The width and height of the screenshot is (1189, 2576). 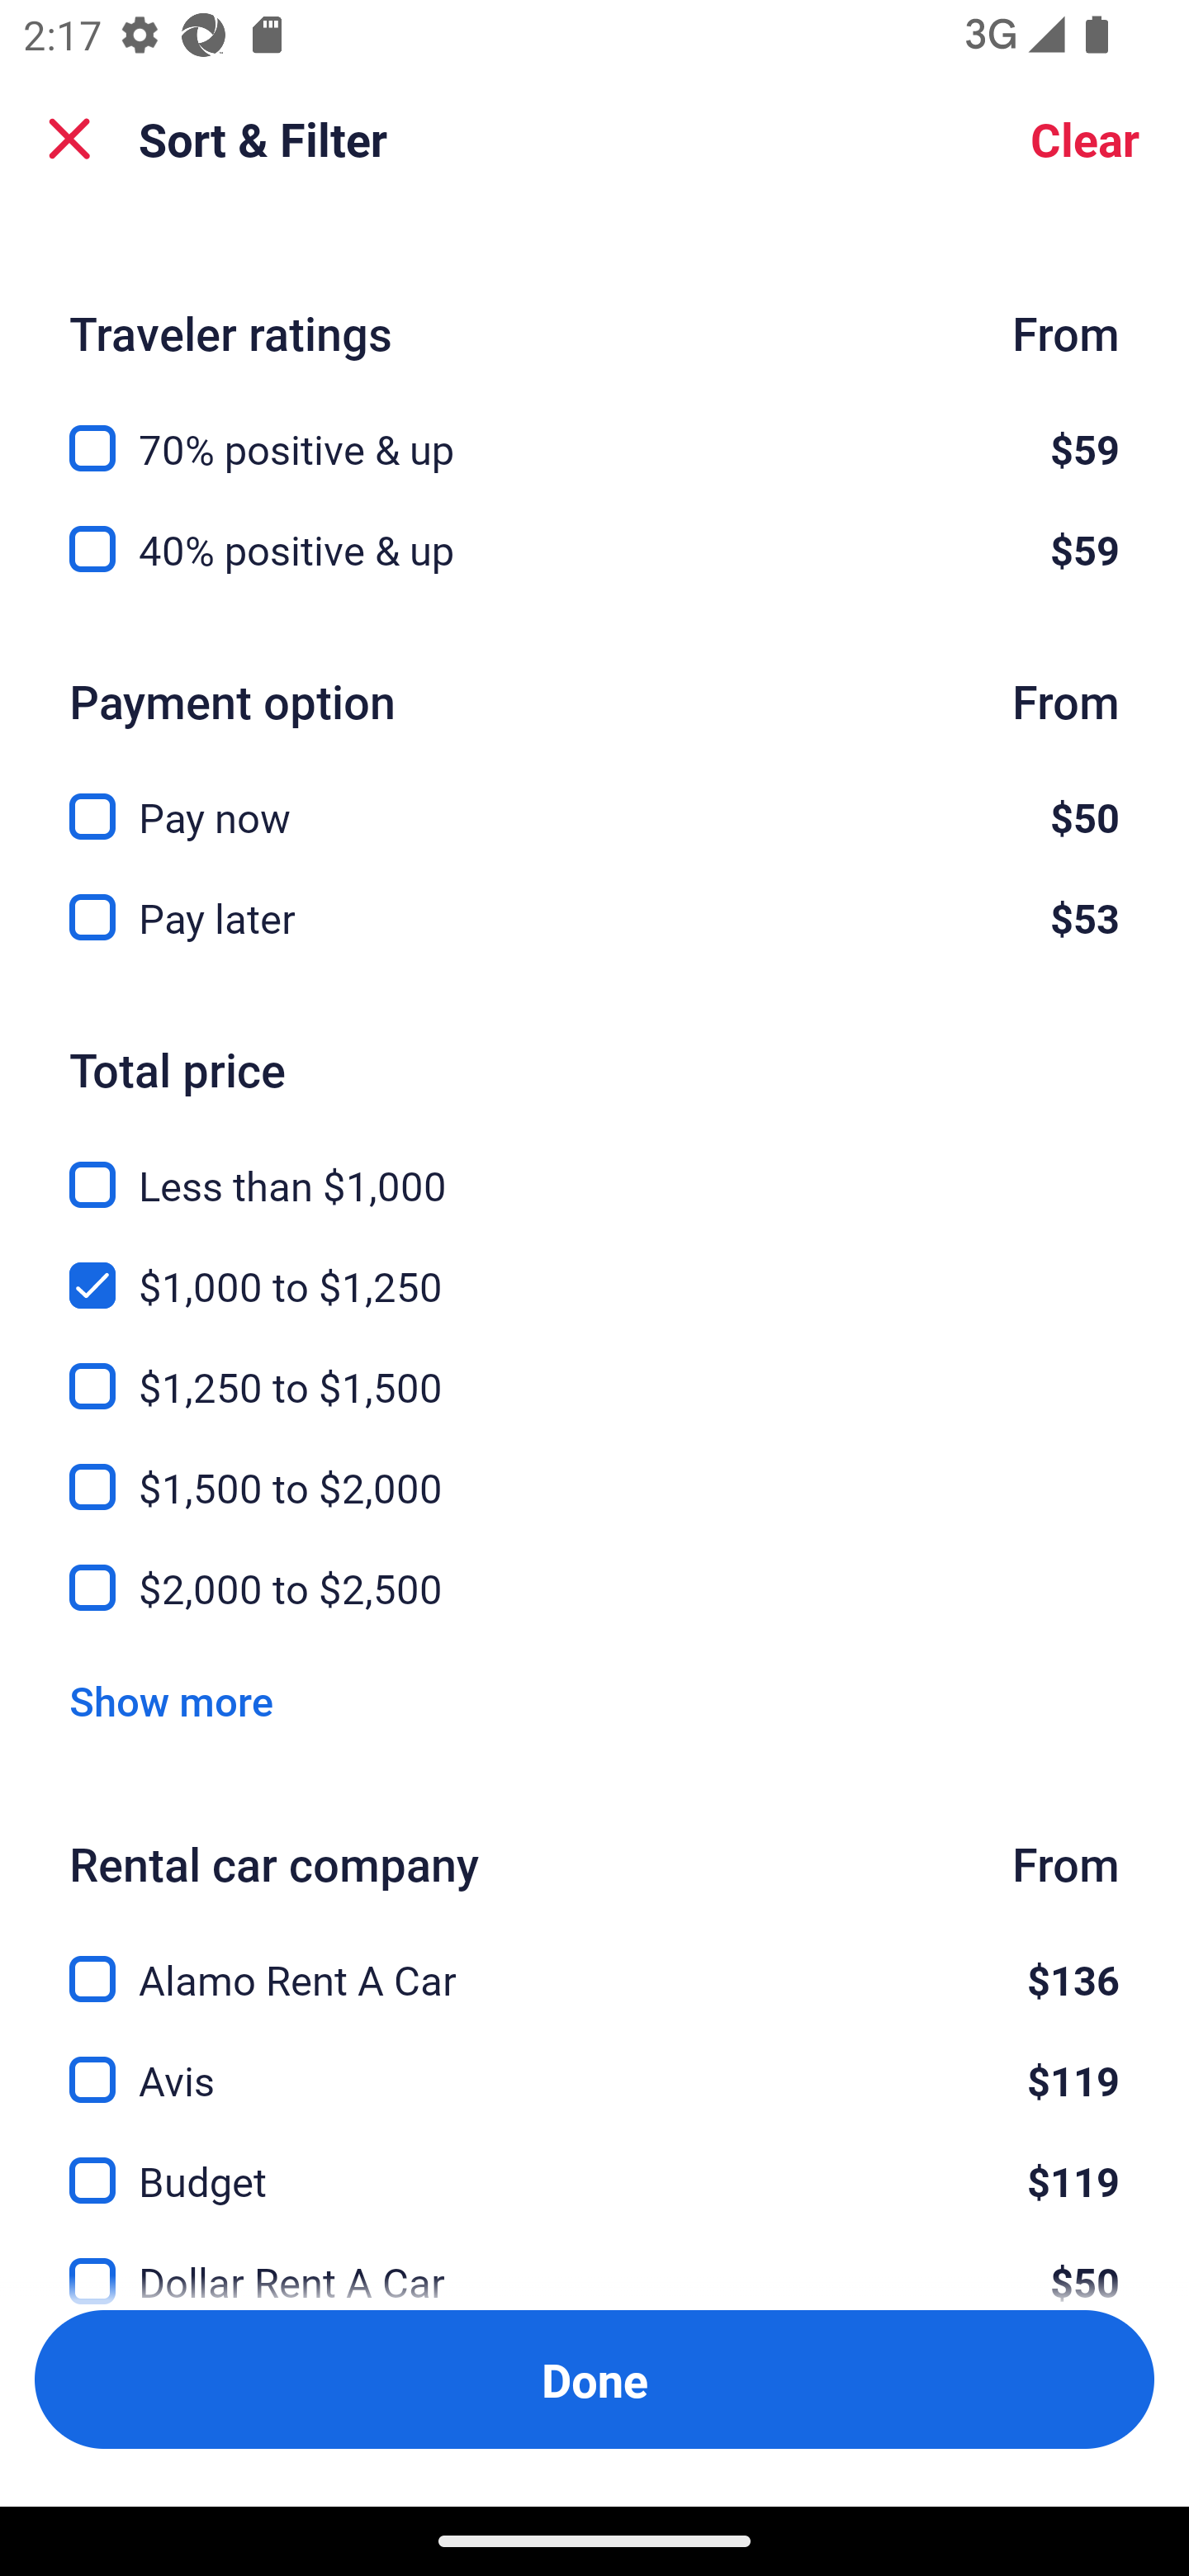 I want to click on $2,000 to $2,500, $2,000 to $2,500, so click(x=594, y=1589).